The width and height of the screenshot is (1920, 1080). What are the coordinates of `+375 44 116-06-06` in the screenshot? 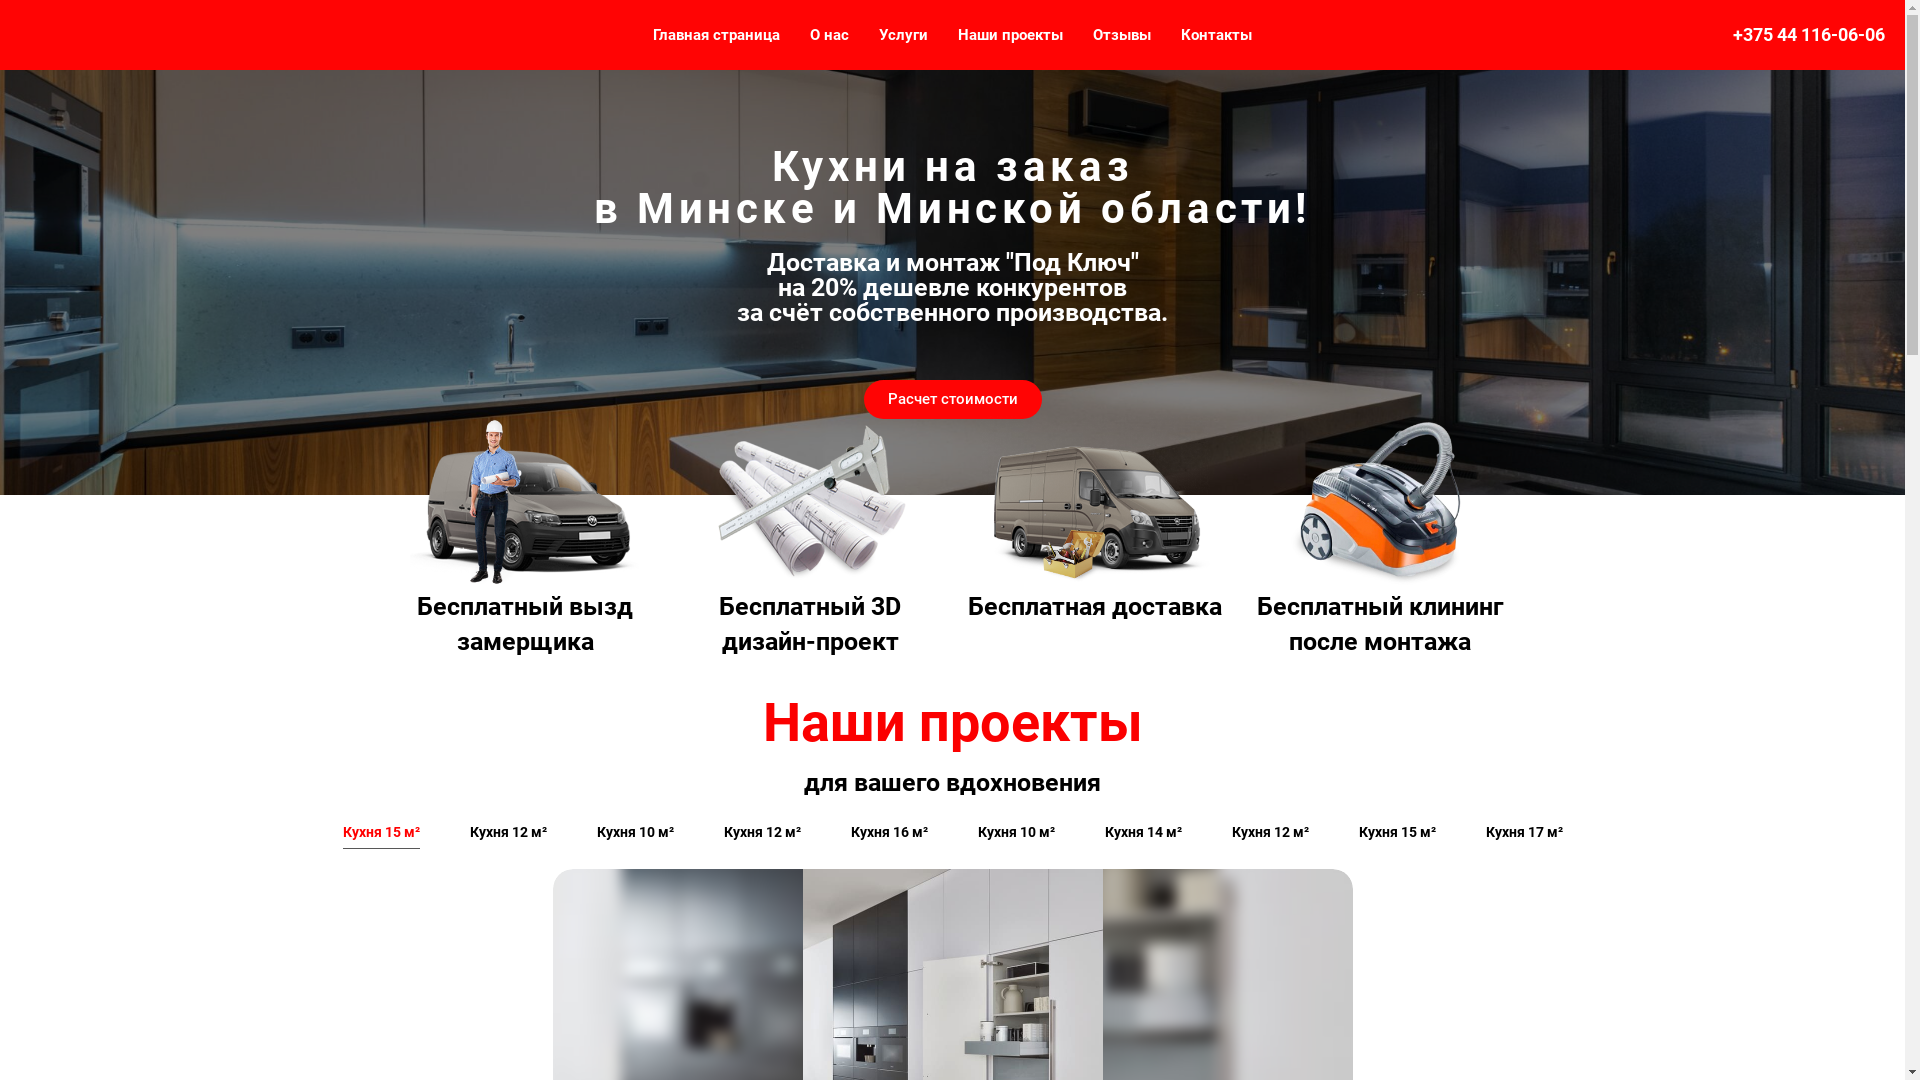 It's located at (1809, 34).